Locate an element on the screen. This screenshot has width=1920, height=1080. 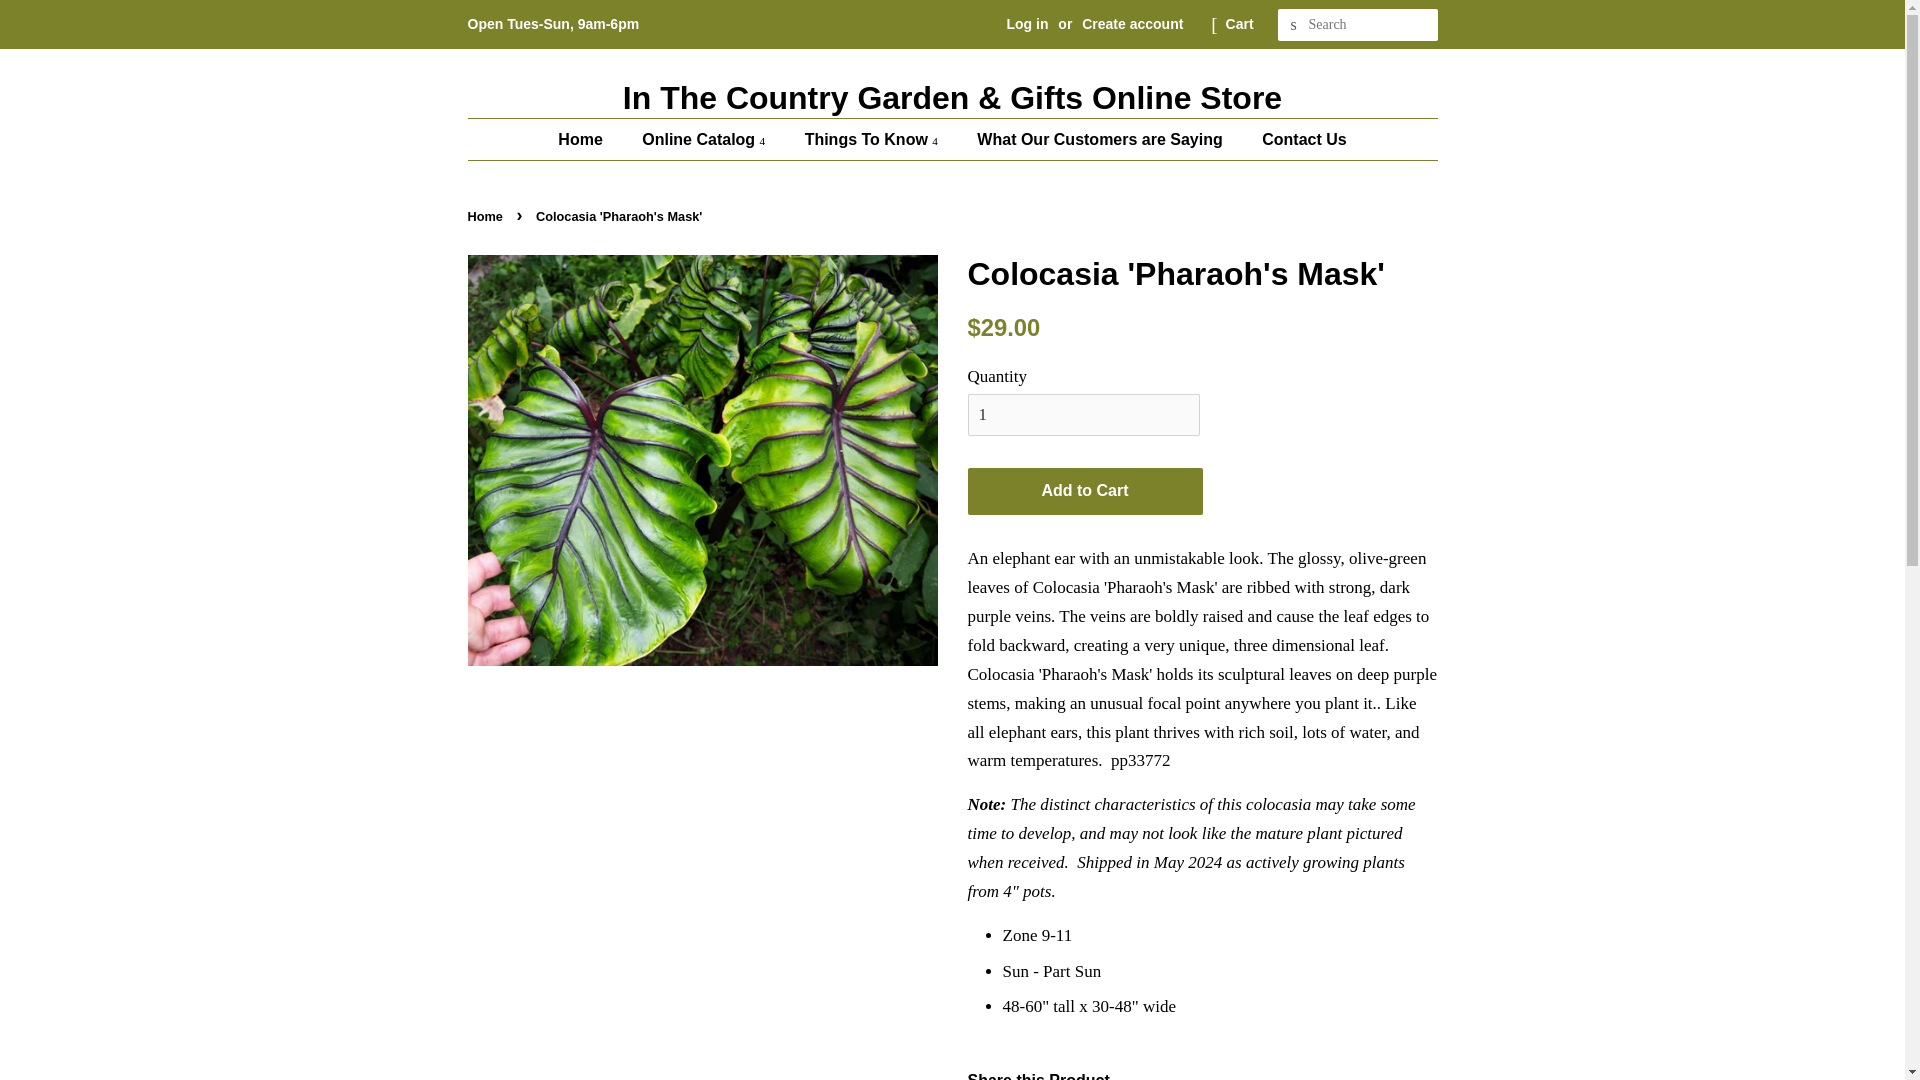
Search is located at coordinates (1294, 25).